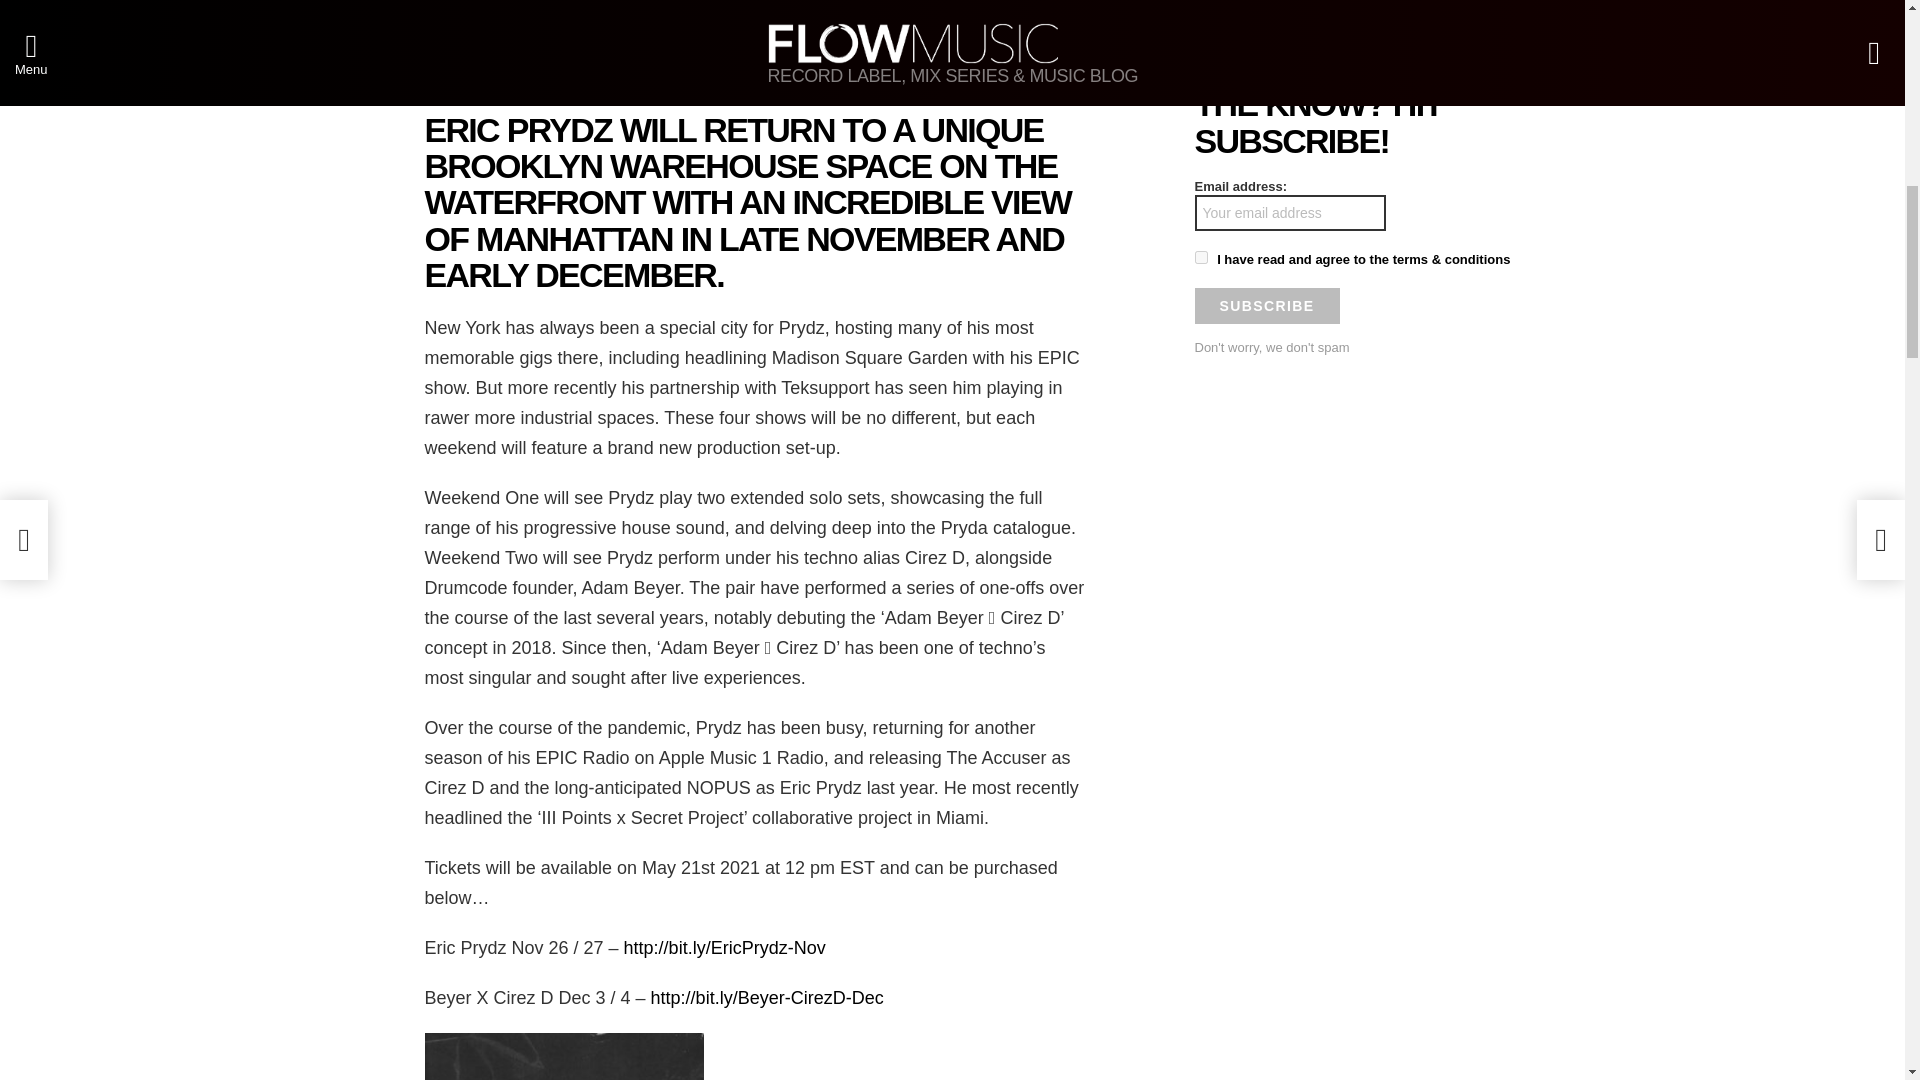 The height and width of the screenshot is (1080, 1920). Describe the element at coordinates (948, 66) in the screenshot. I see `Tweet` at that location.